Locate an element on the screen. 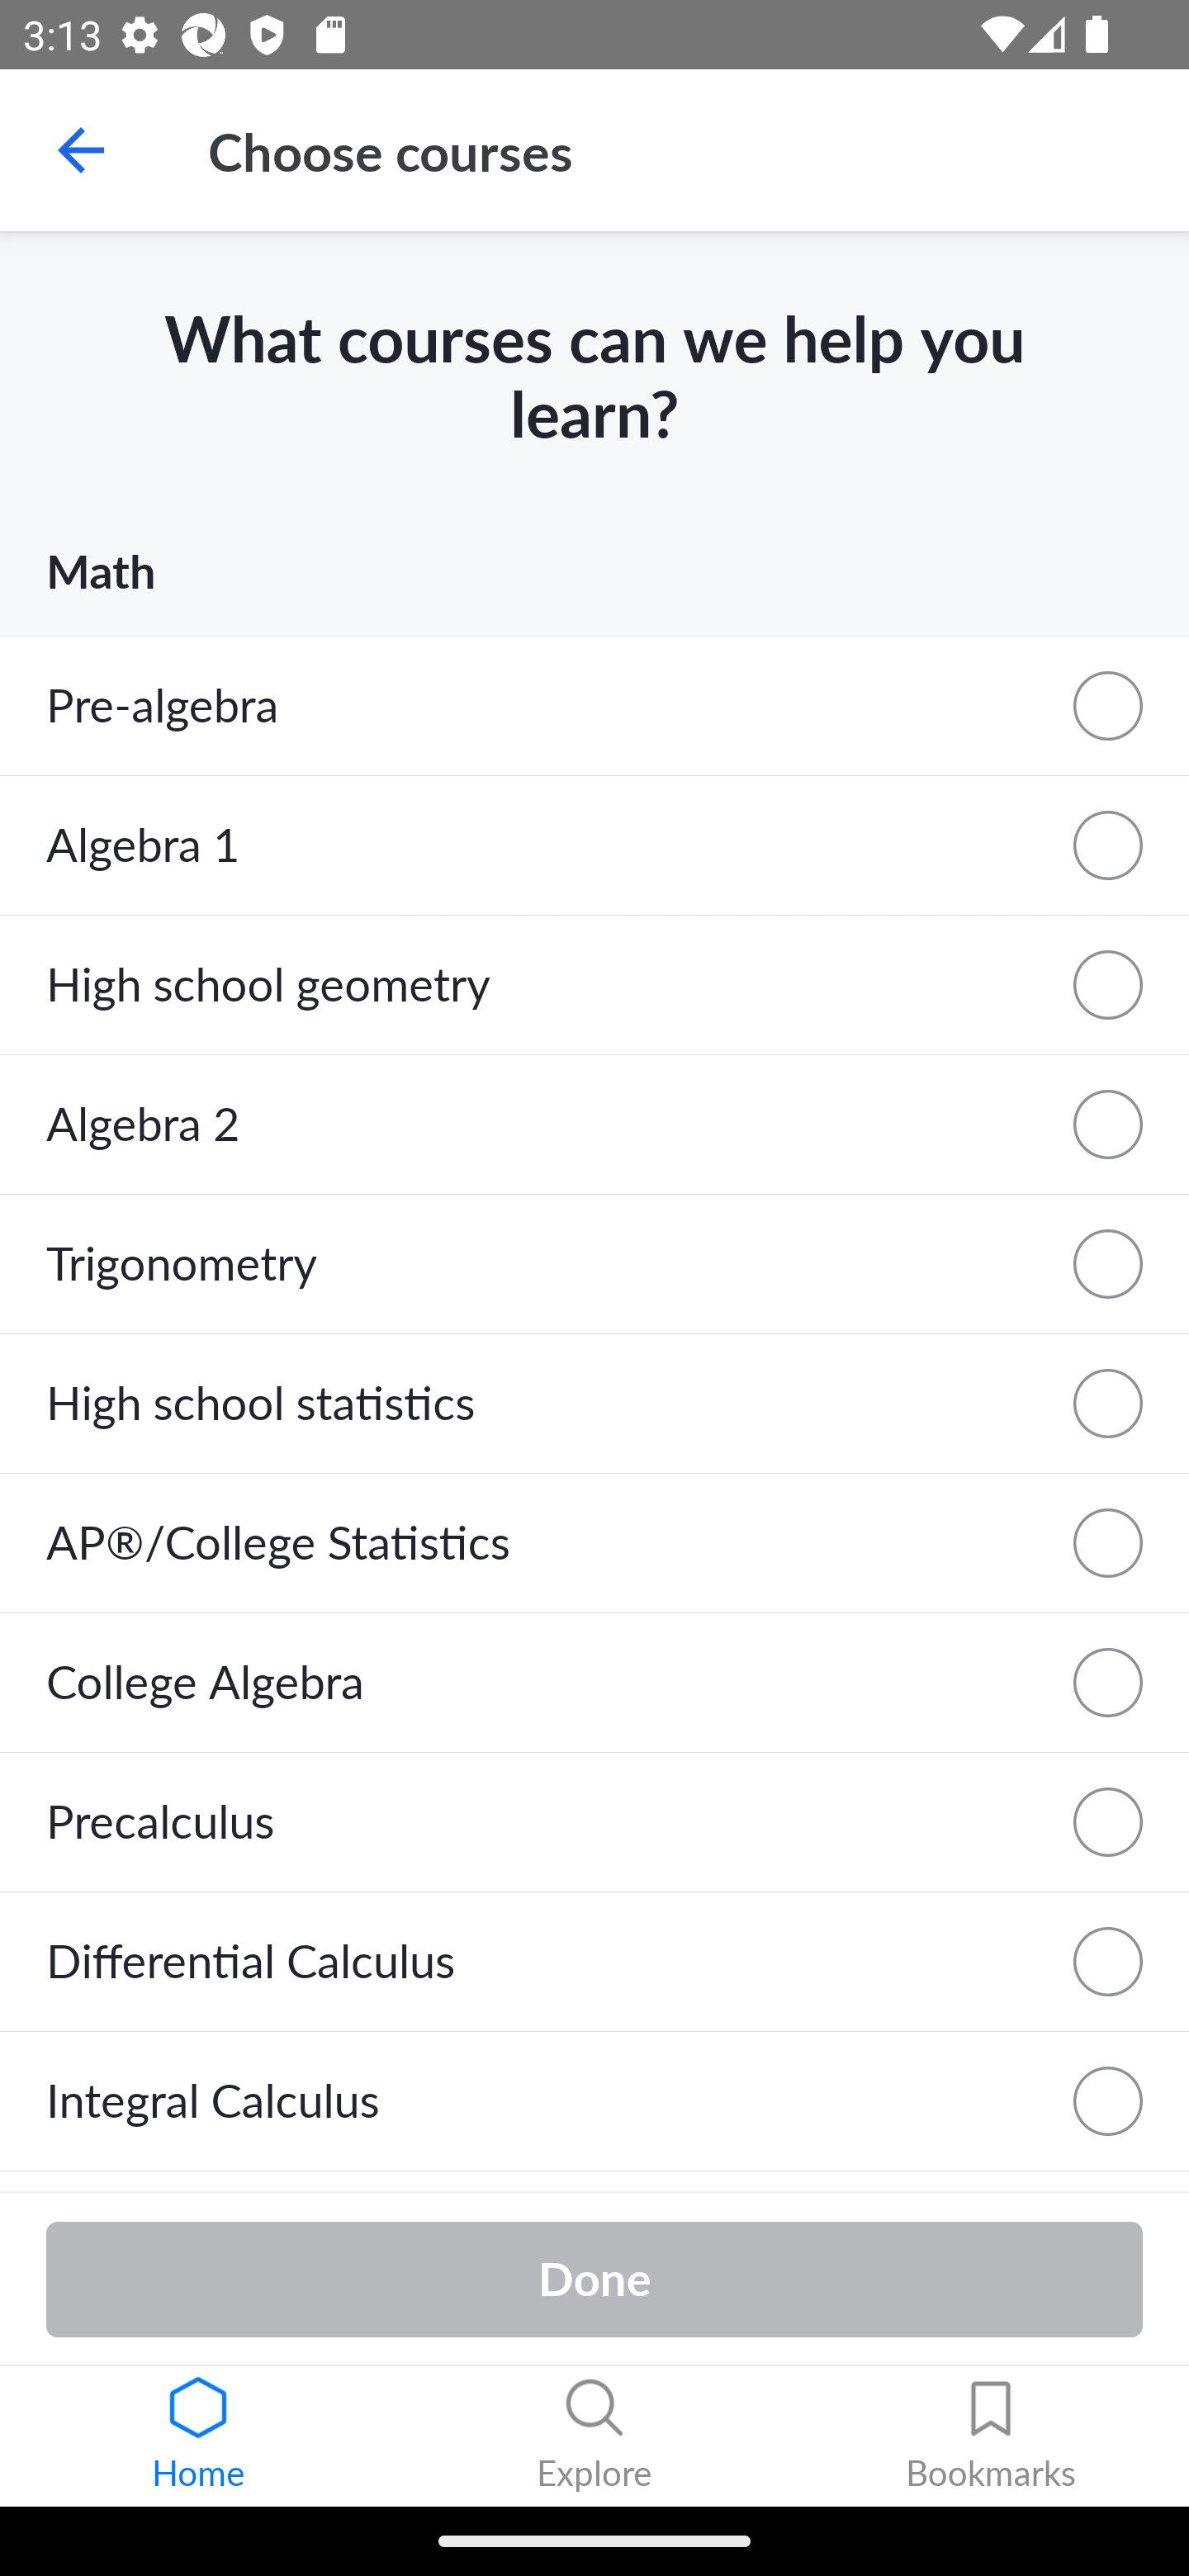 The height and width of the screenshot is (2576, 1189). Algebra 2 is located at coordinates (594, 1125).